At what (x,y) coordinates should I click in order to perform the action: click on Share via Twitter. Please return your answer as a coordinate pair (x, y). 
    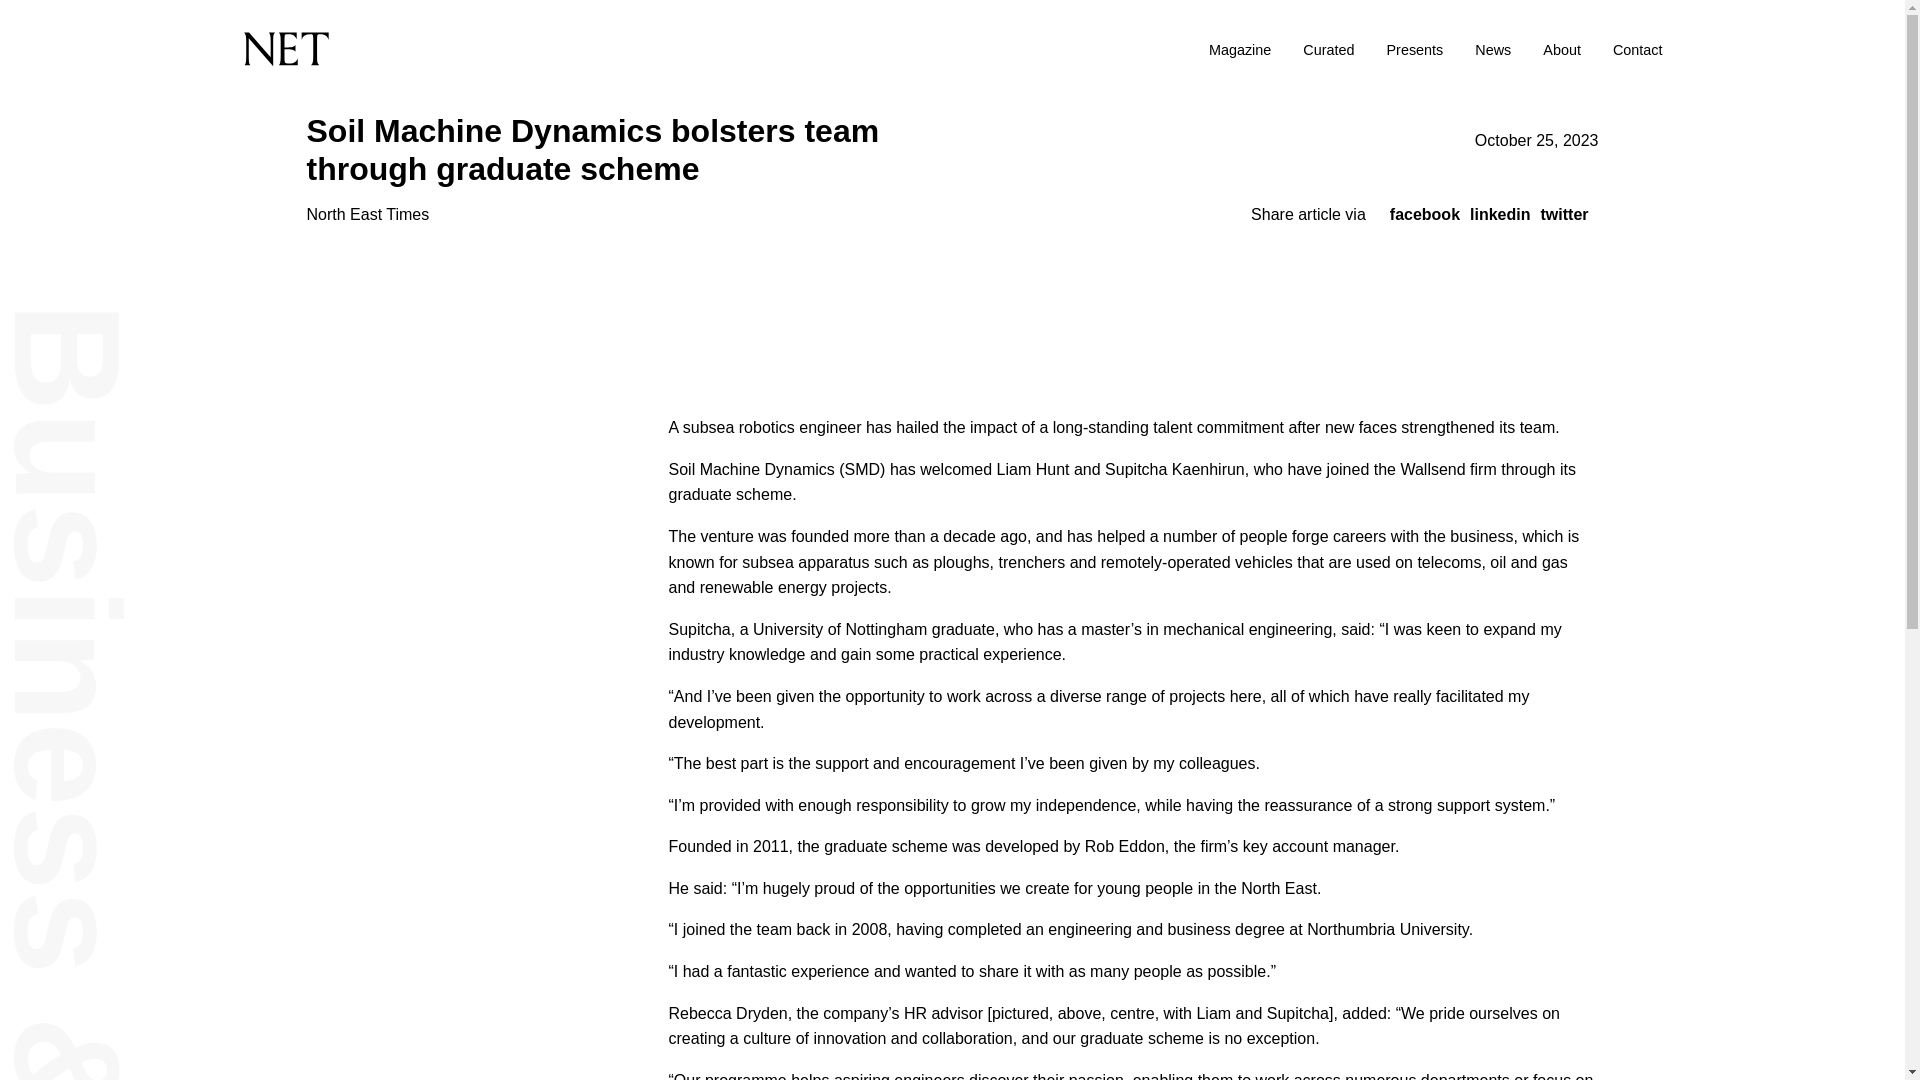
    Looking at the image, I should click on (1563, 214).